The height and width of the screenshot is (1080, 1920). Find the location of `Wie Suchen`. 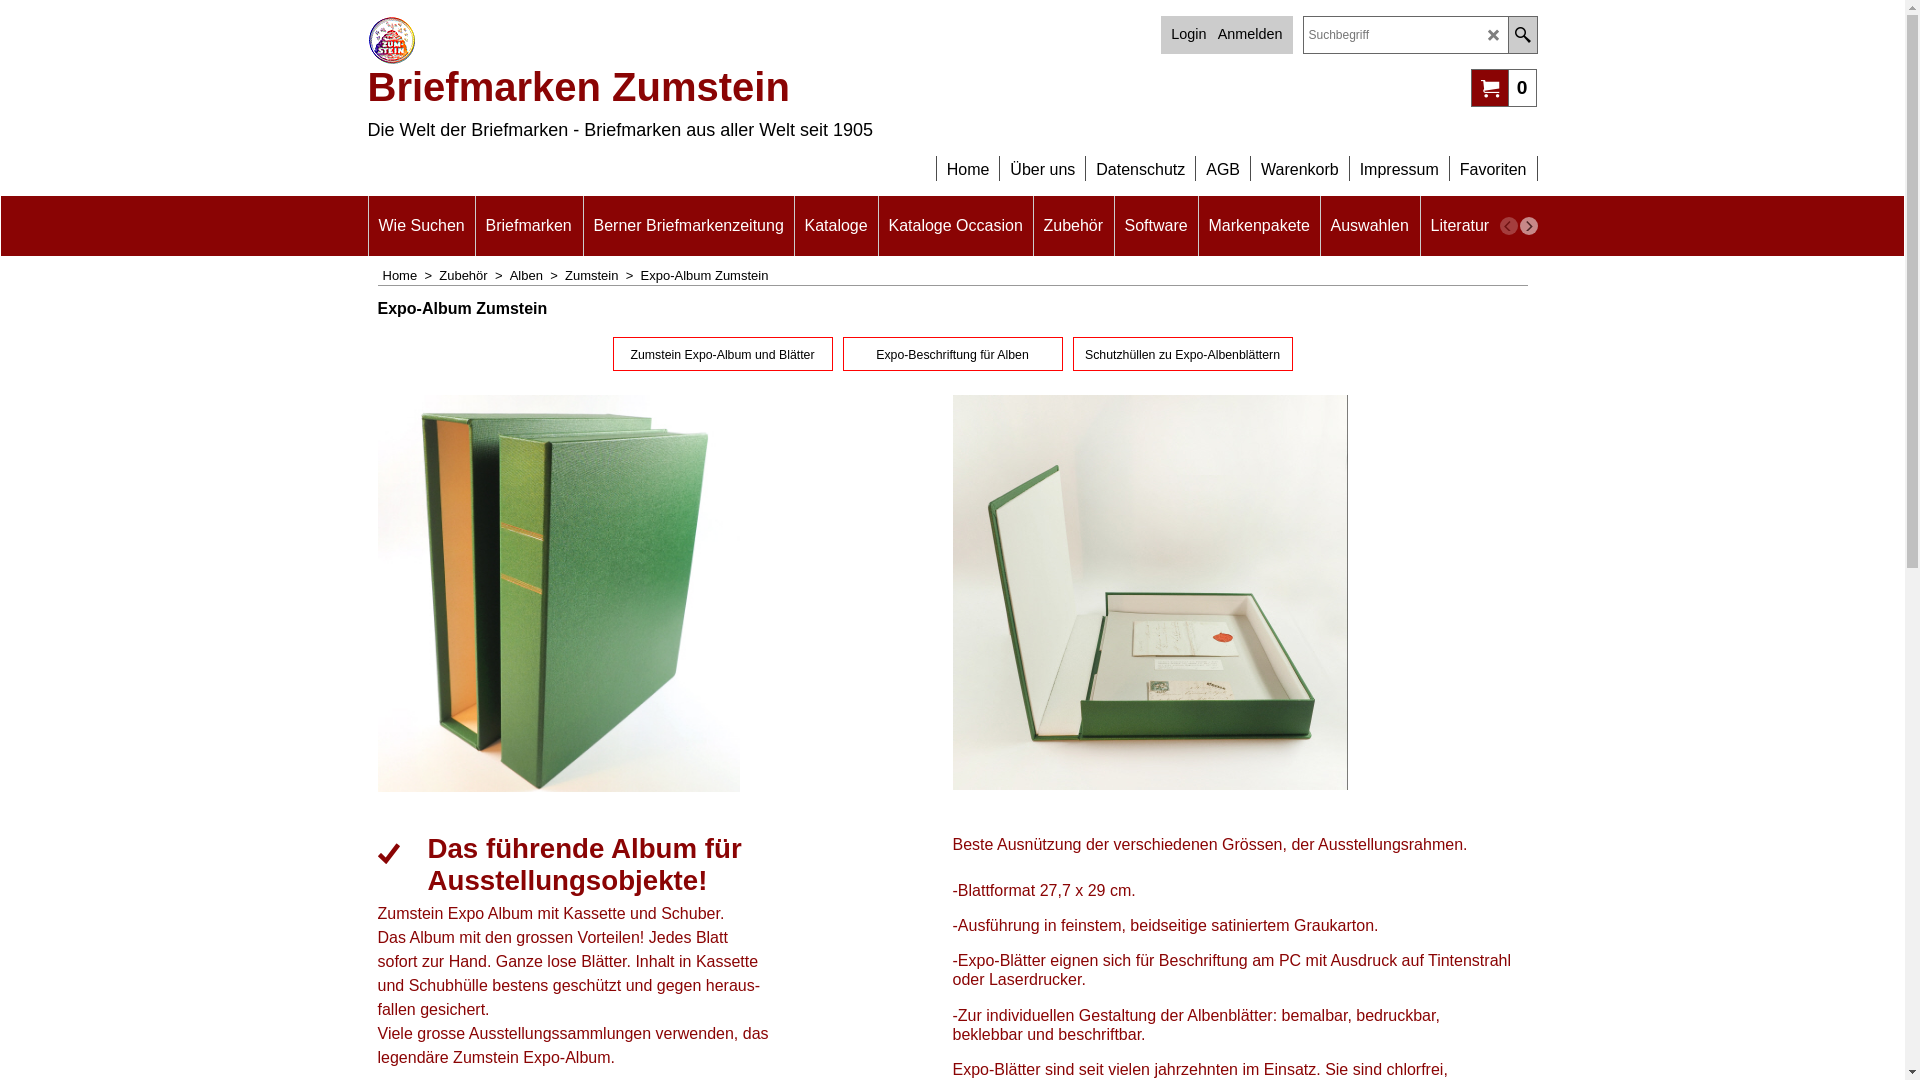

Wie Suchen is located at coordinates (421, 226).